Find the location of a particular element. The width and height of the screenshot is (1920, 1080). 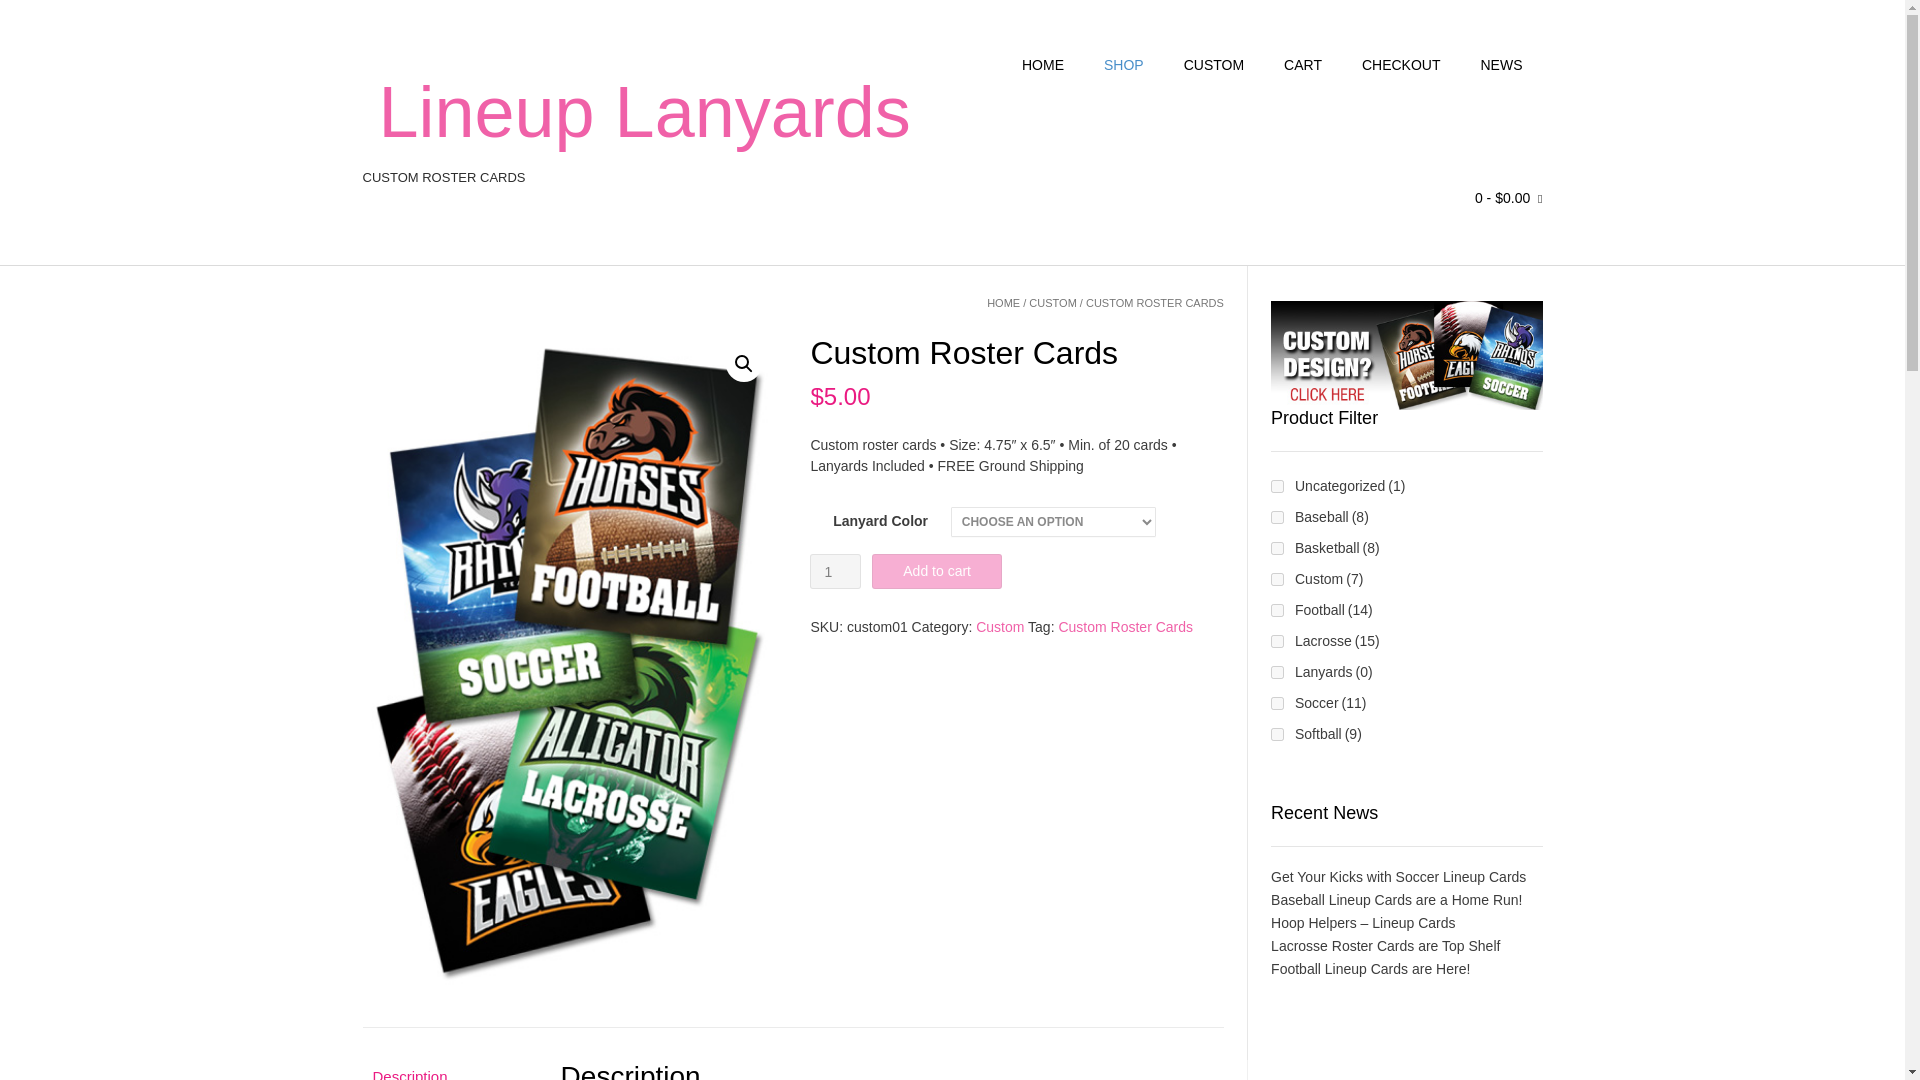

Lacrosse Roster Cards are Top Shelf is located at coordinates (1385, 946).